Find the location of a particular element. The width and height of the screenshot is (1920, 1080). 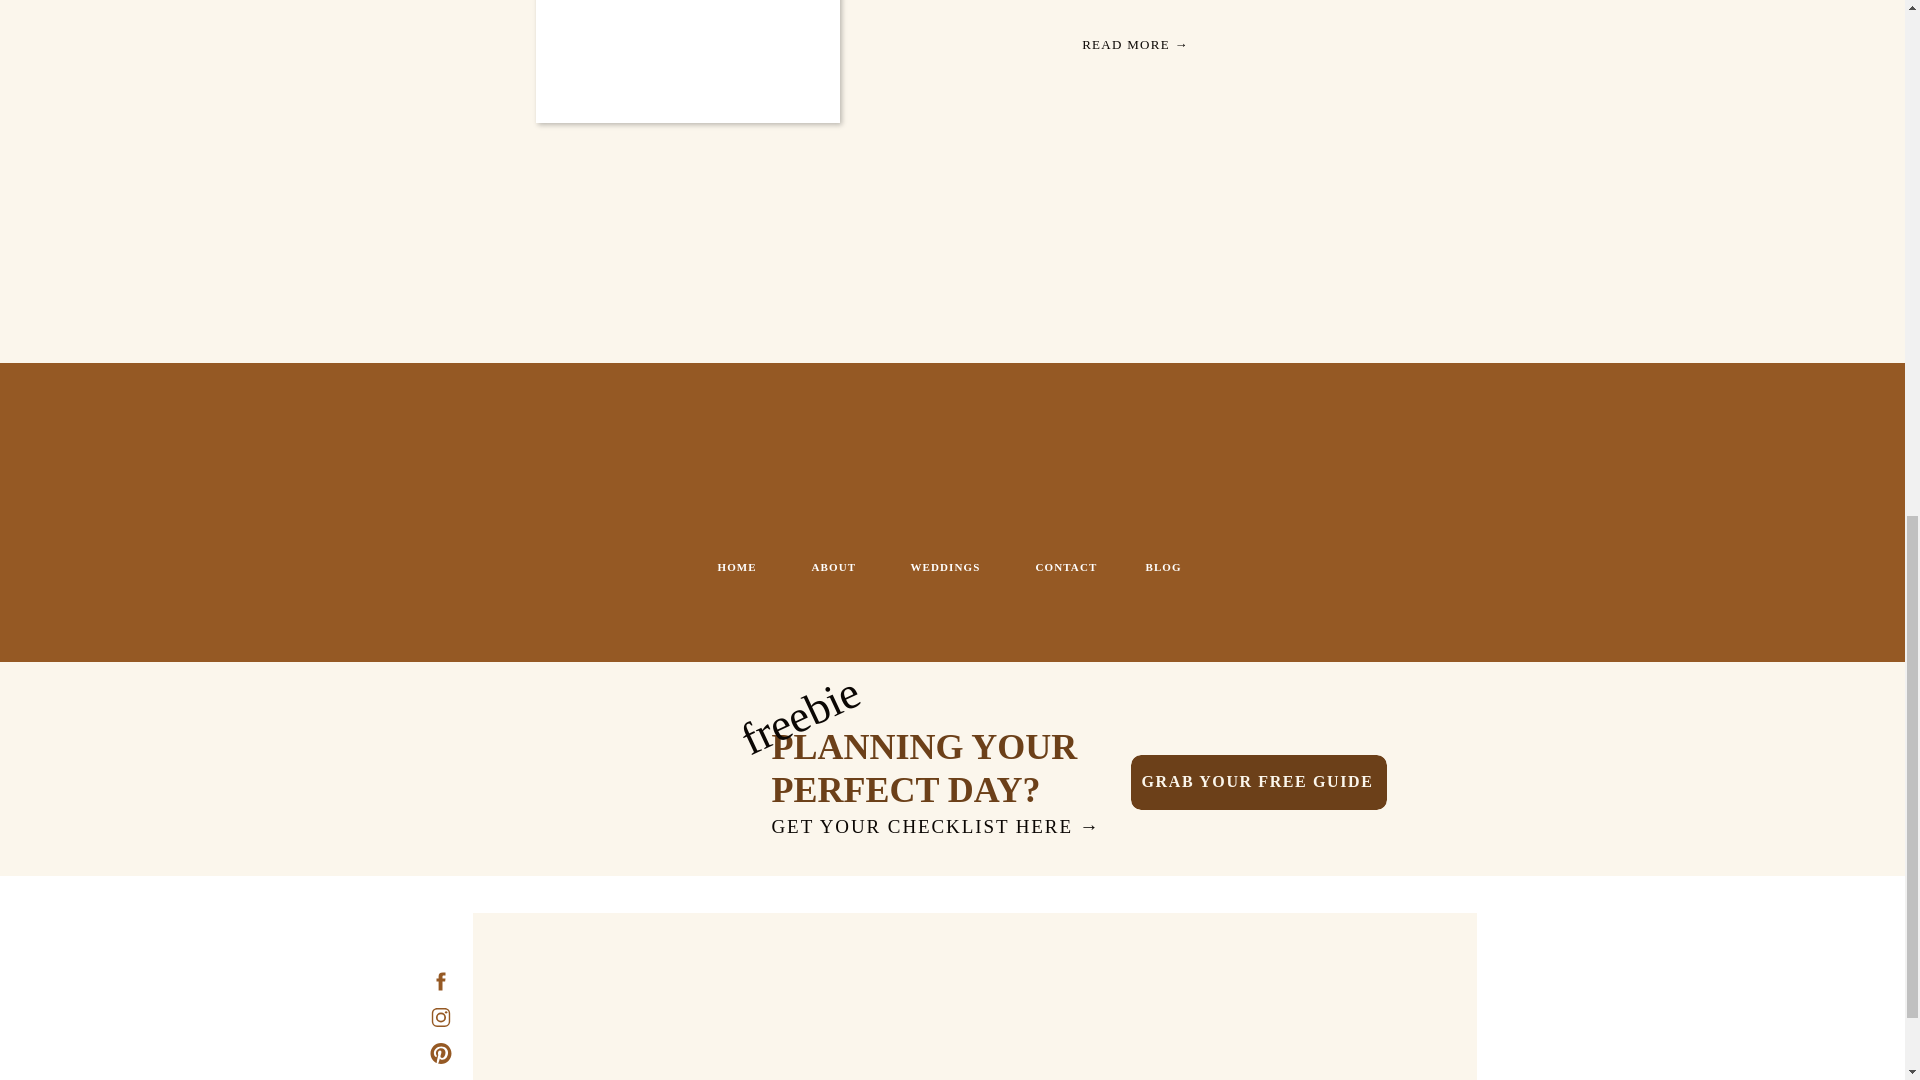

Small Town, Big Hearts is located at coordinates (1134, 44).